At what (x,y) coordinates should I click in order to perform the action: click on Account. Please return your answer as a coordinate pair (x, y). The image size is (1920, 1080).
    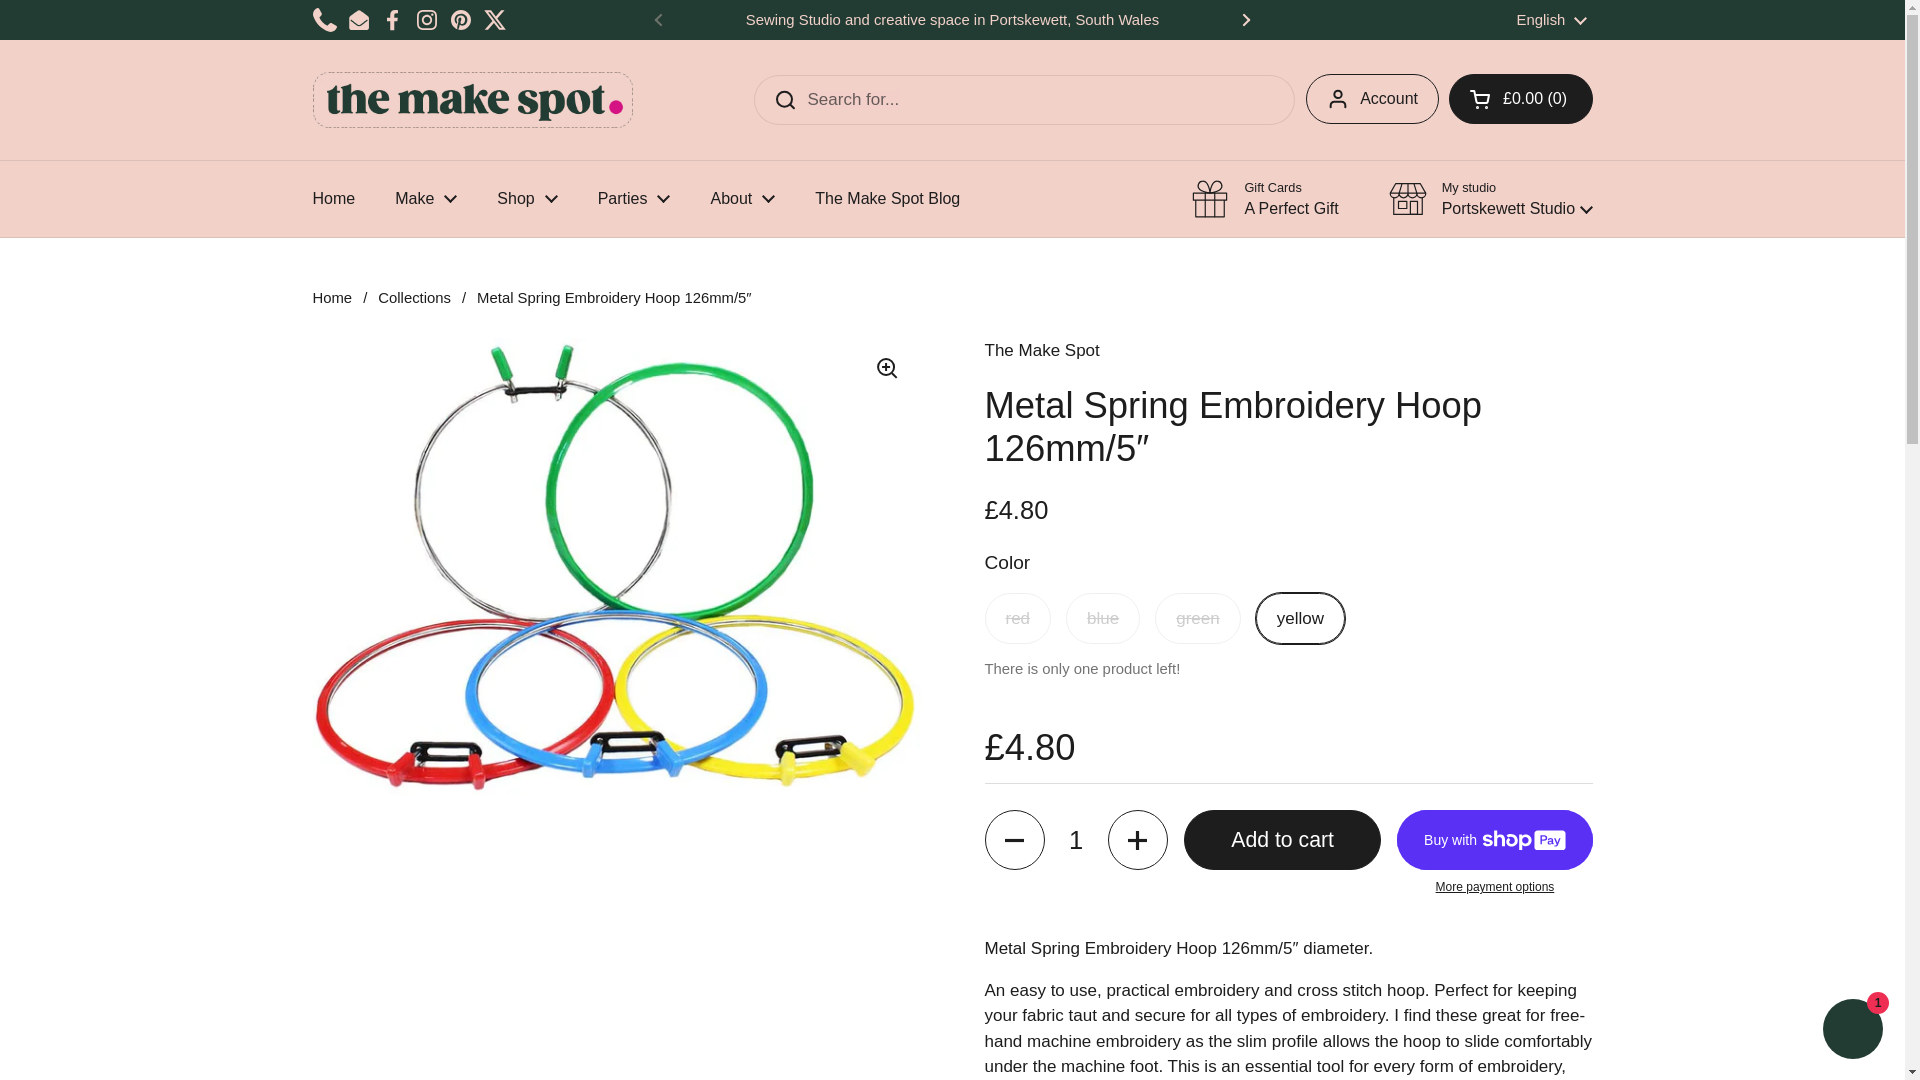
    Looking at the image, I should click on (1372, 99).